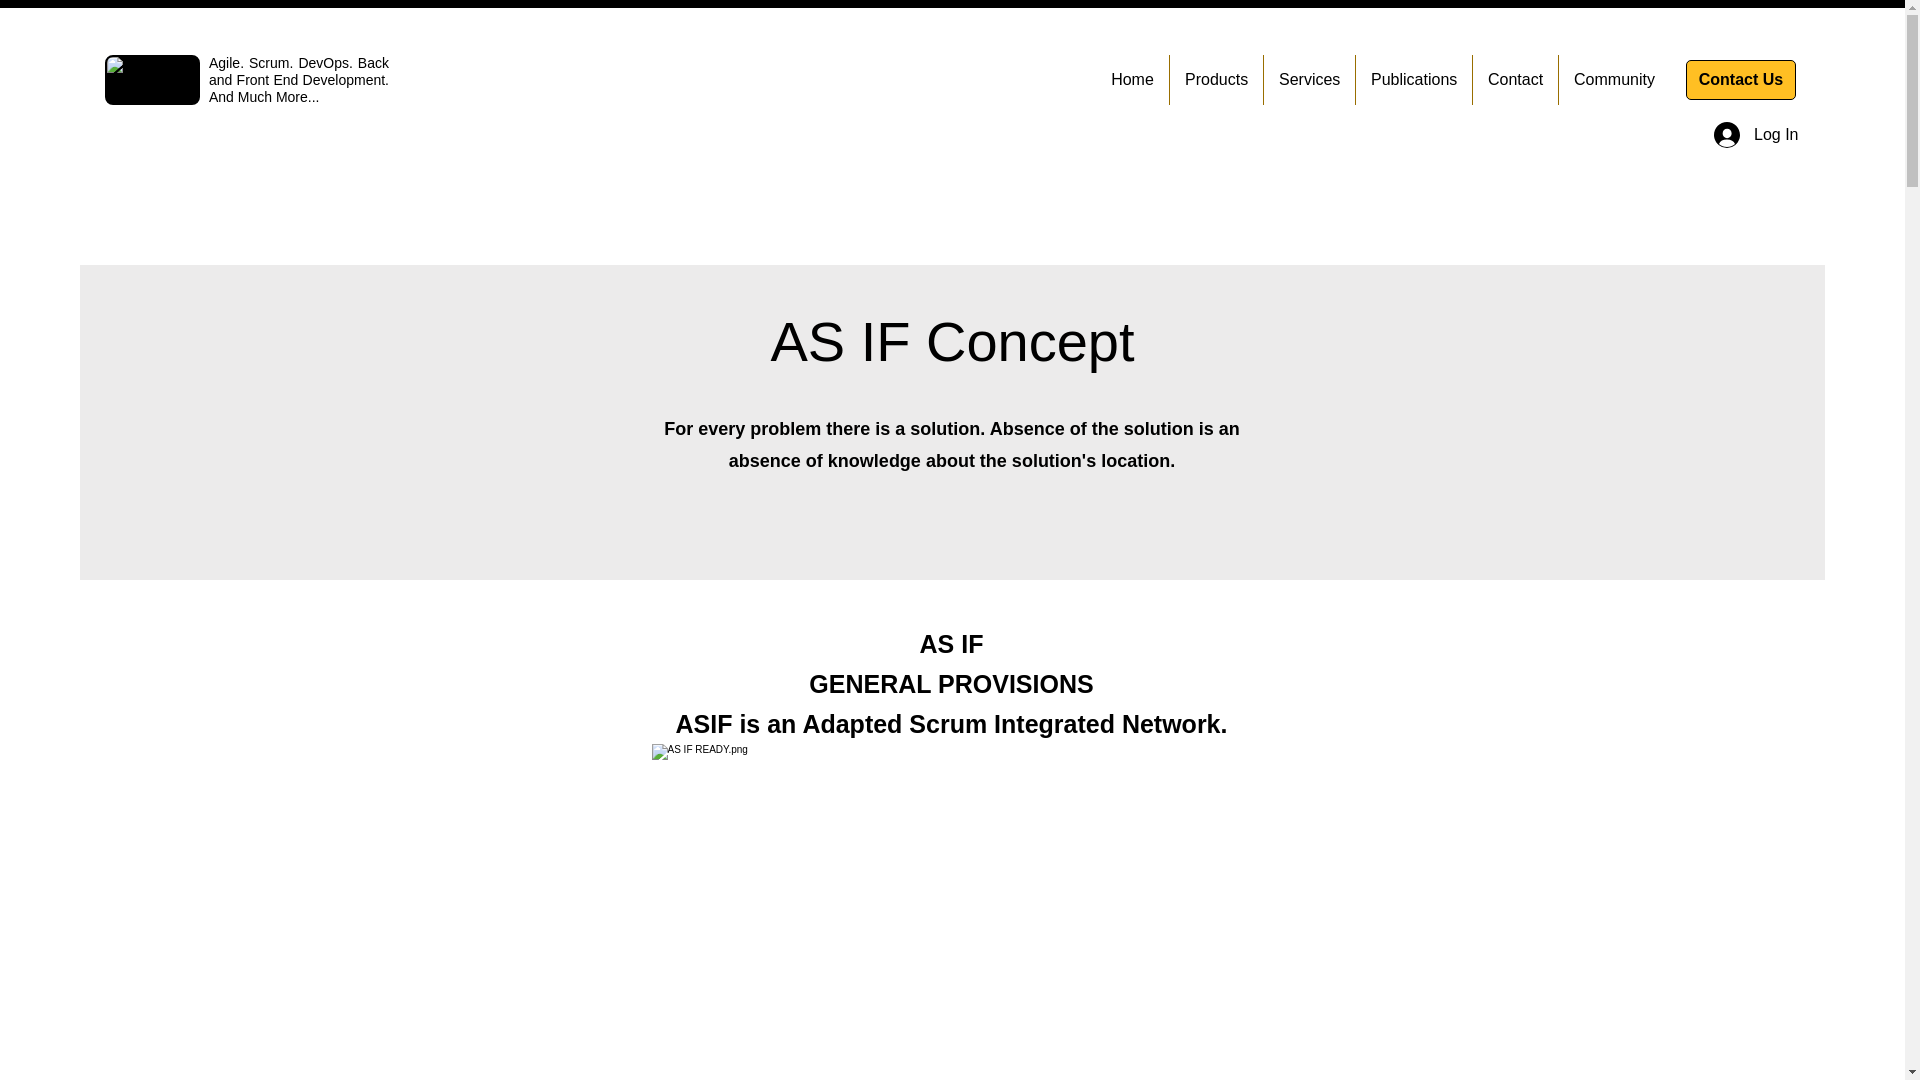 The height and width of the screenshot is (1080, 1920). Describe the element at coordinates (1309, 80) in the screenshot. I see `Services` at that location.